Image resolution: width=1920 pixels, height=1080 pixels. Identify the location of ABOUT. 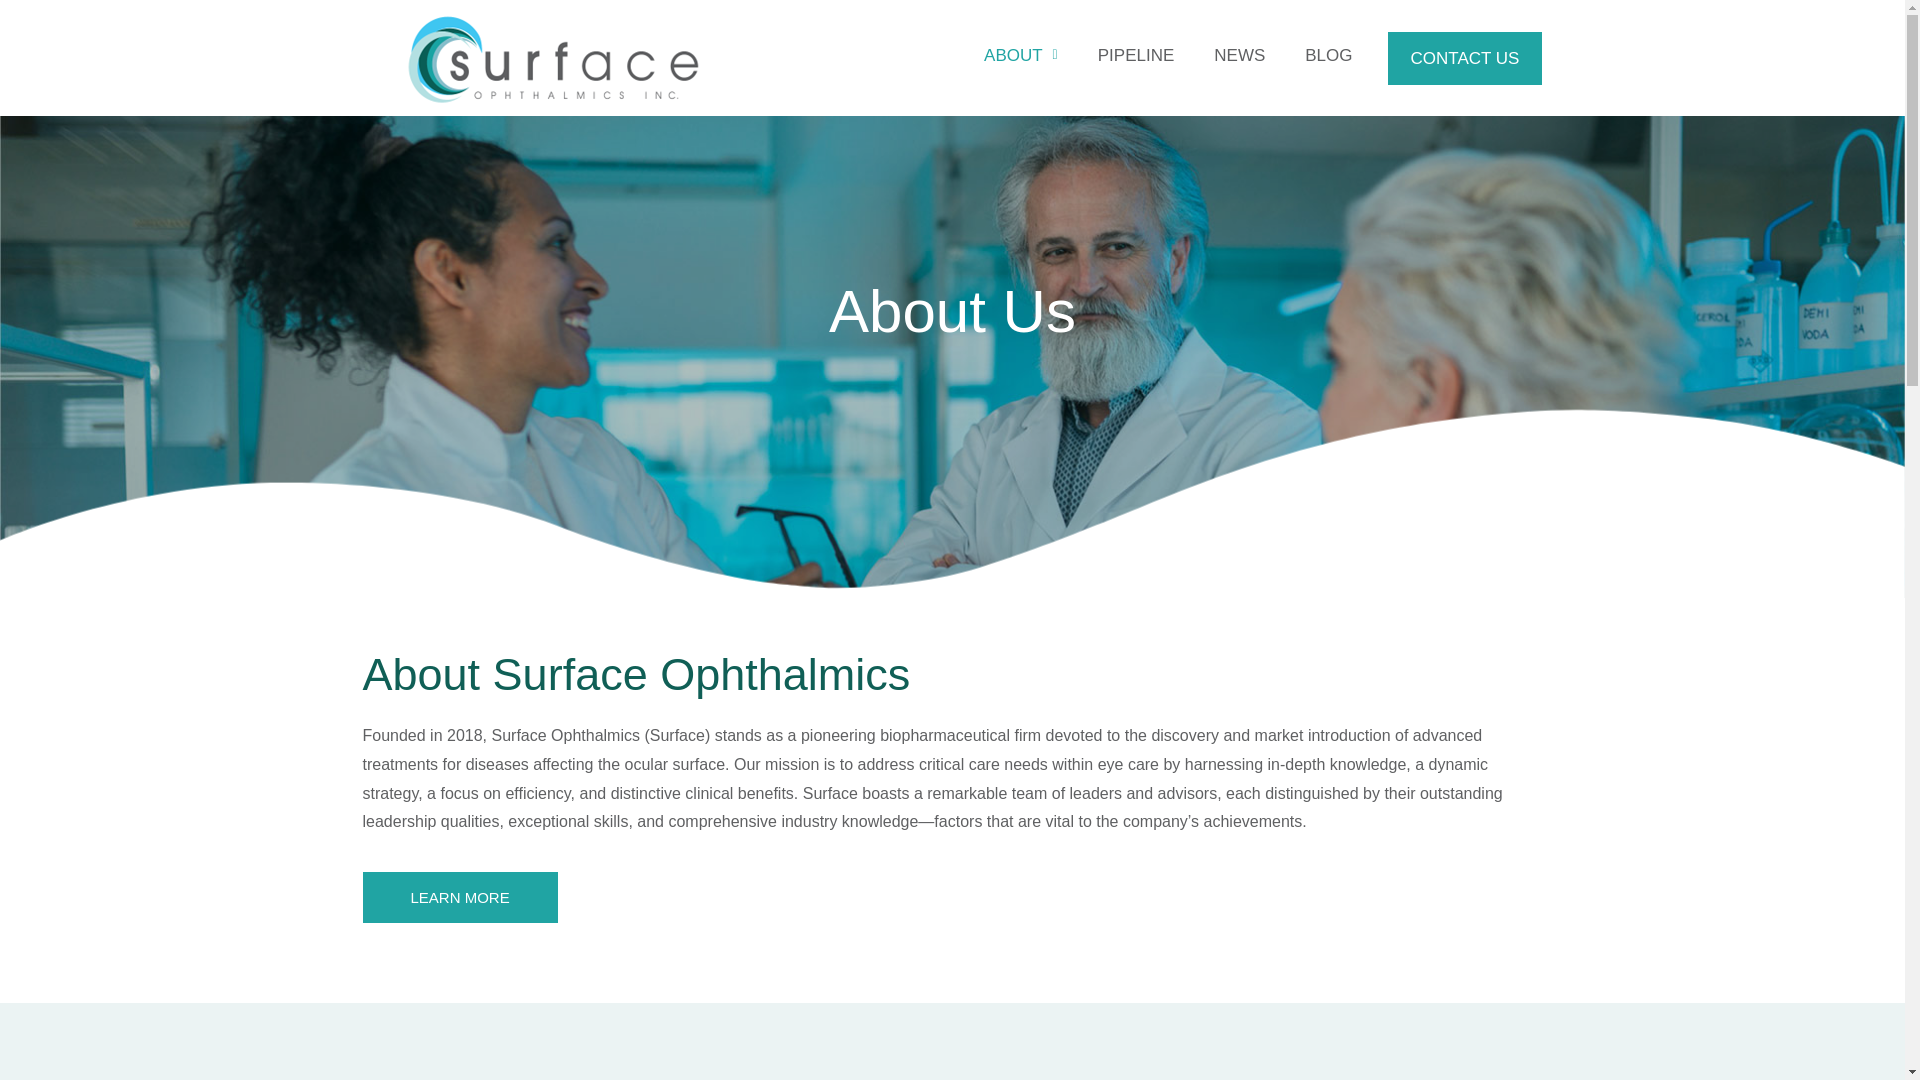
(1020, 55).